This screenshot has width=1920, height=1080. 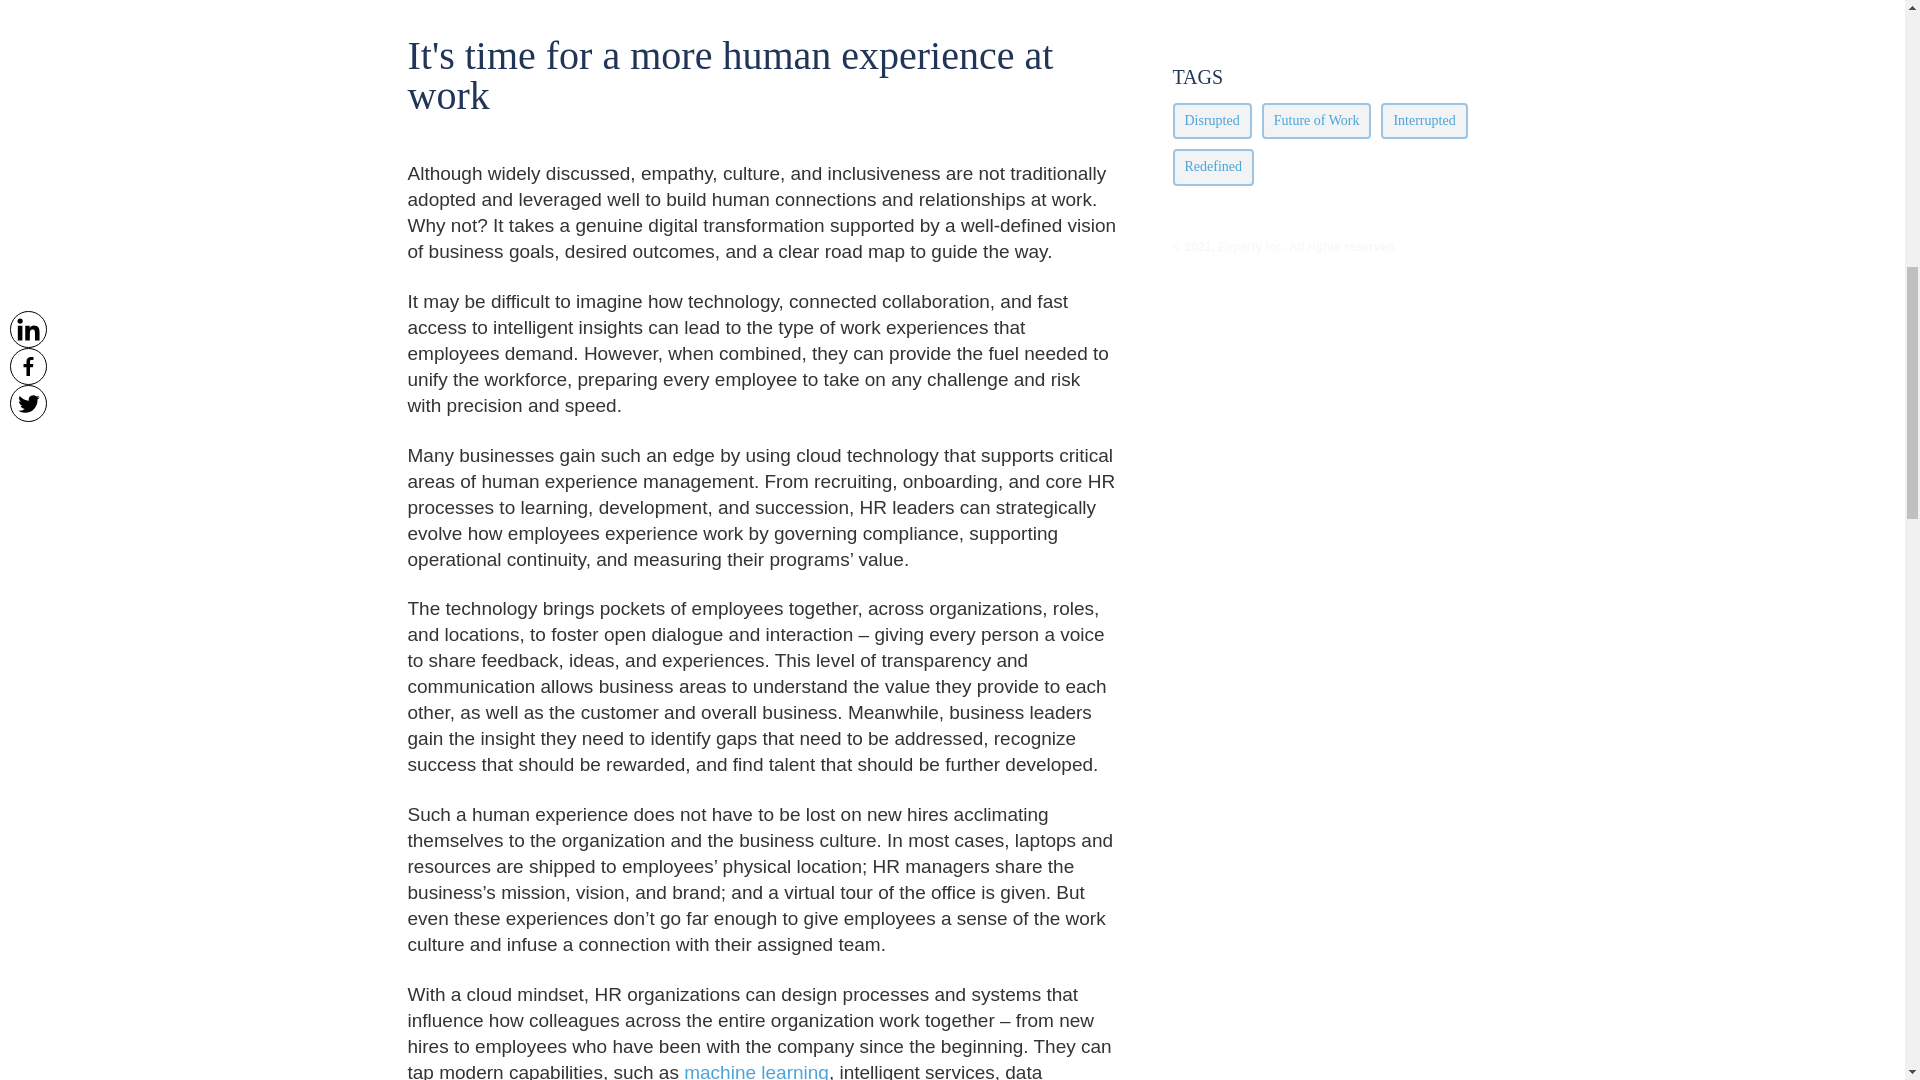 I want to click on Disrupted, so click(x=1211, y=120).